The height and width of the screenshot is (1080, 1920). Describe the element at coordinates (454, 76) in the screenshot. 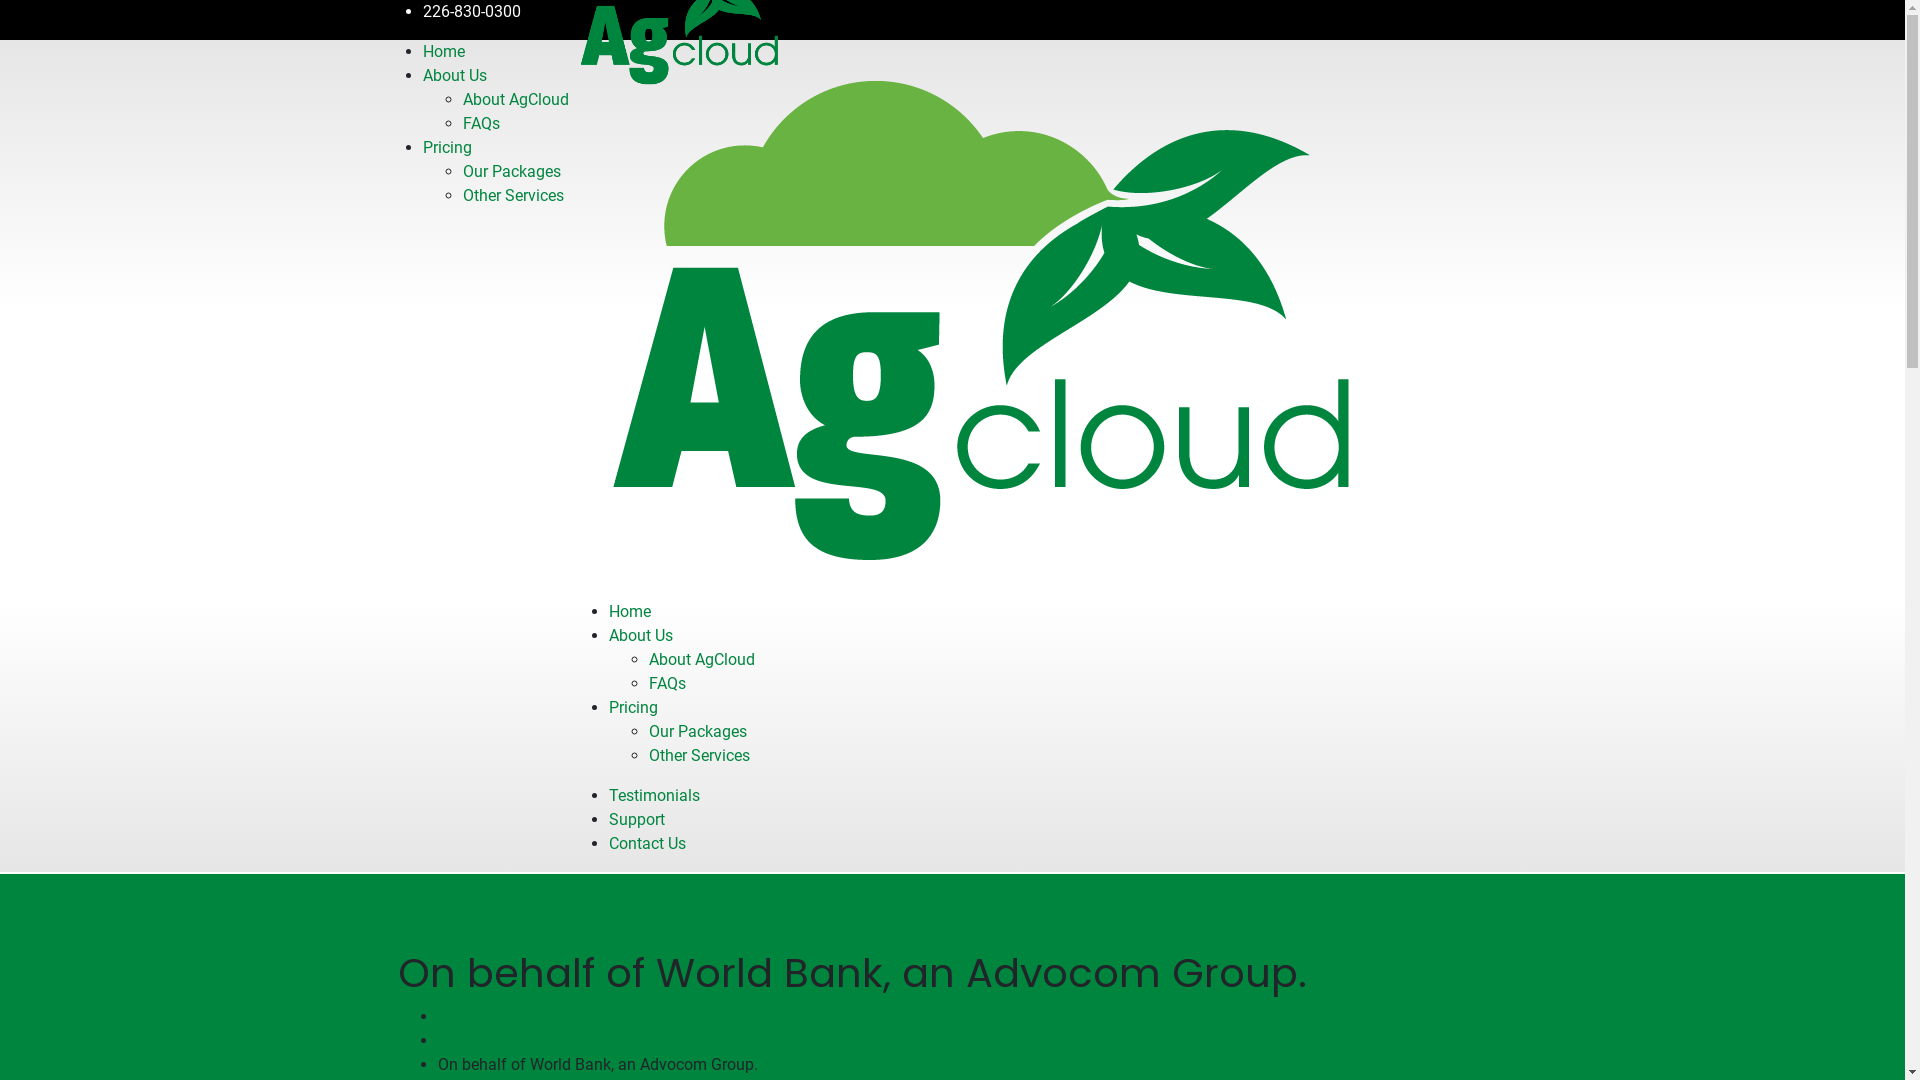

I see `About Us` at that location.